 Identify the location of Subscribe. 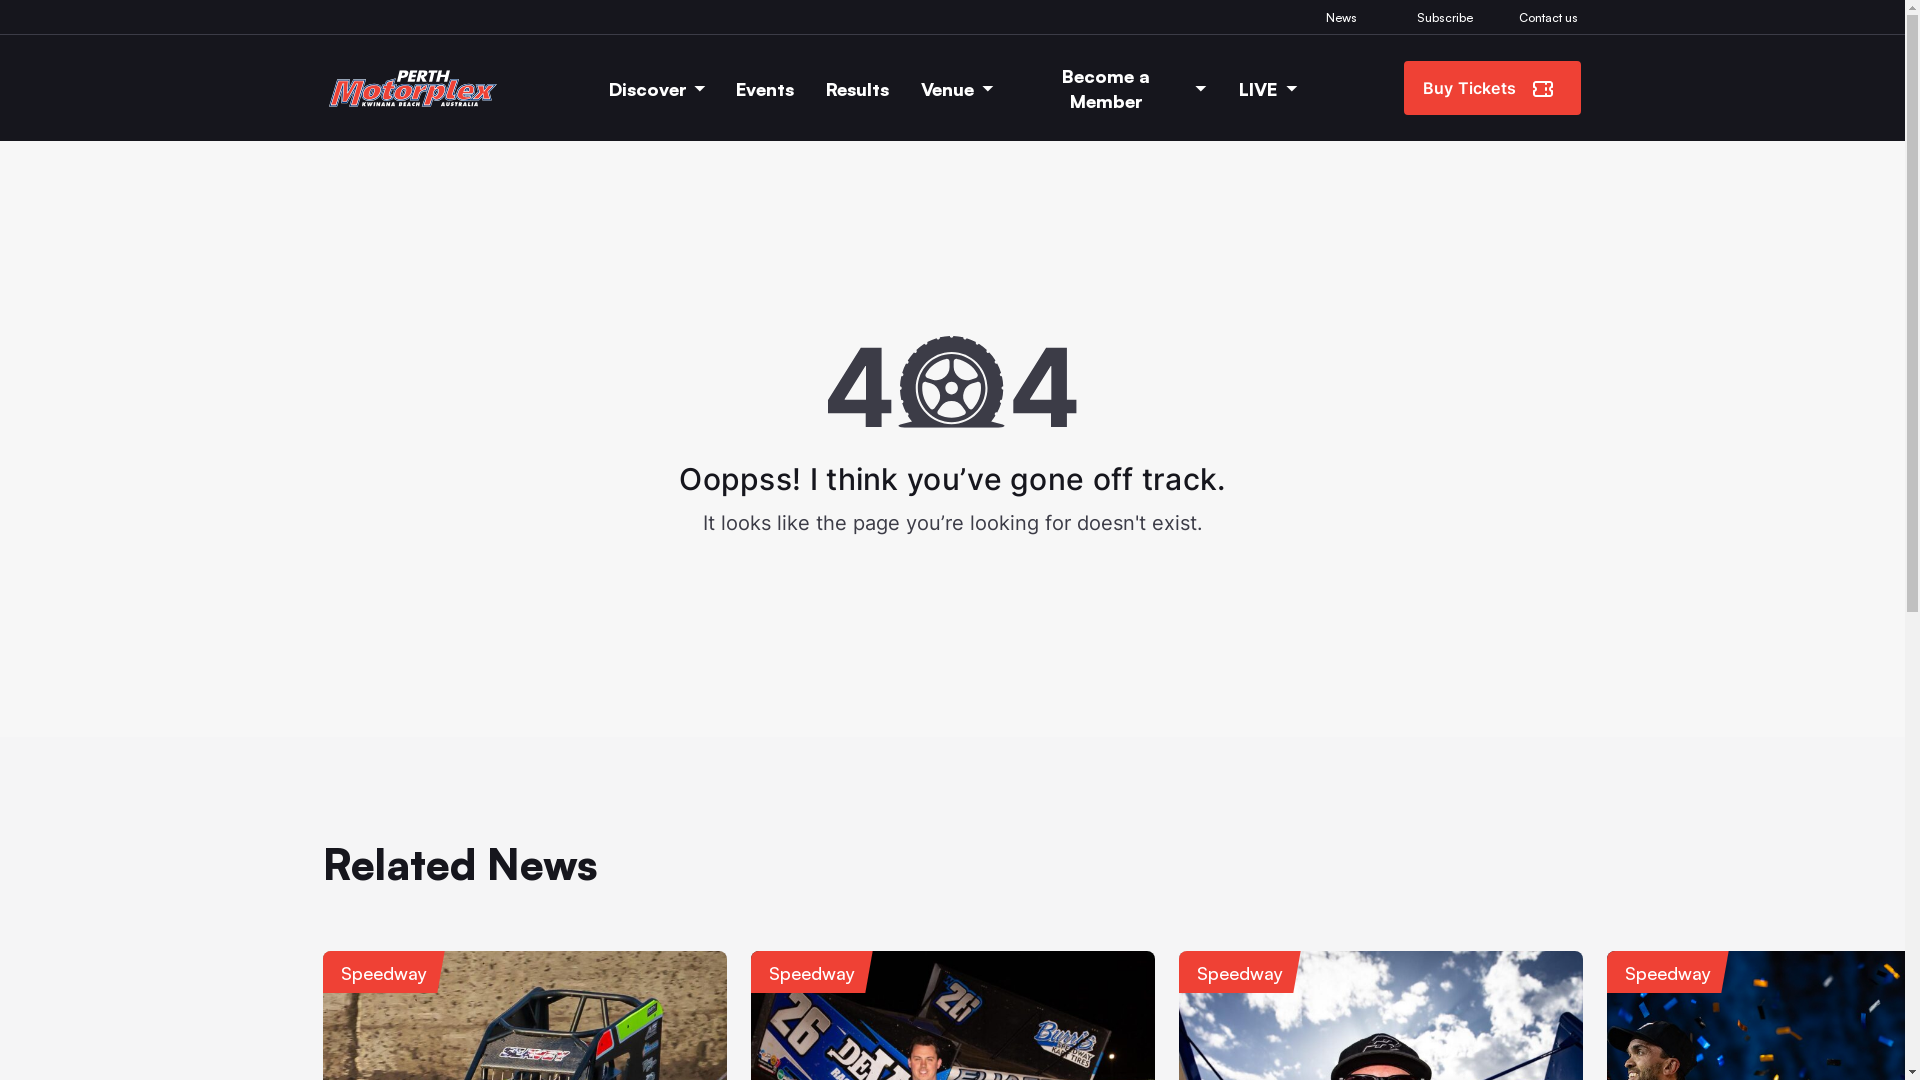
(1445, 17).